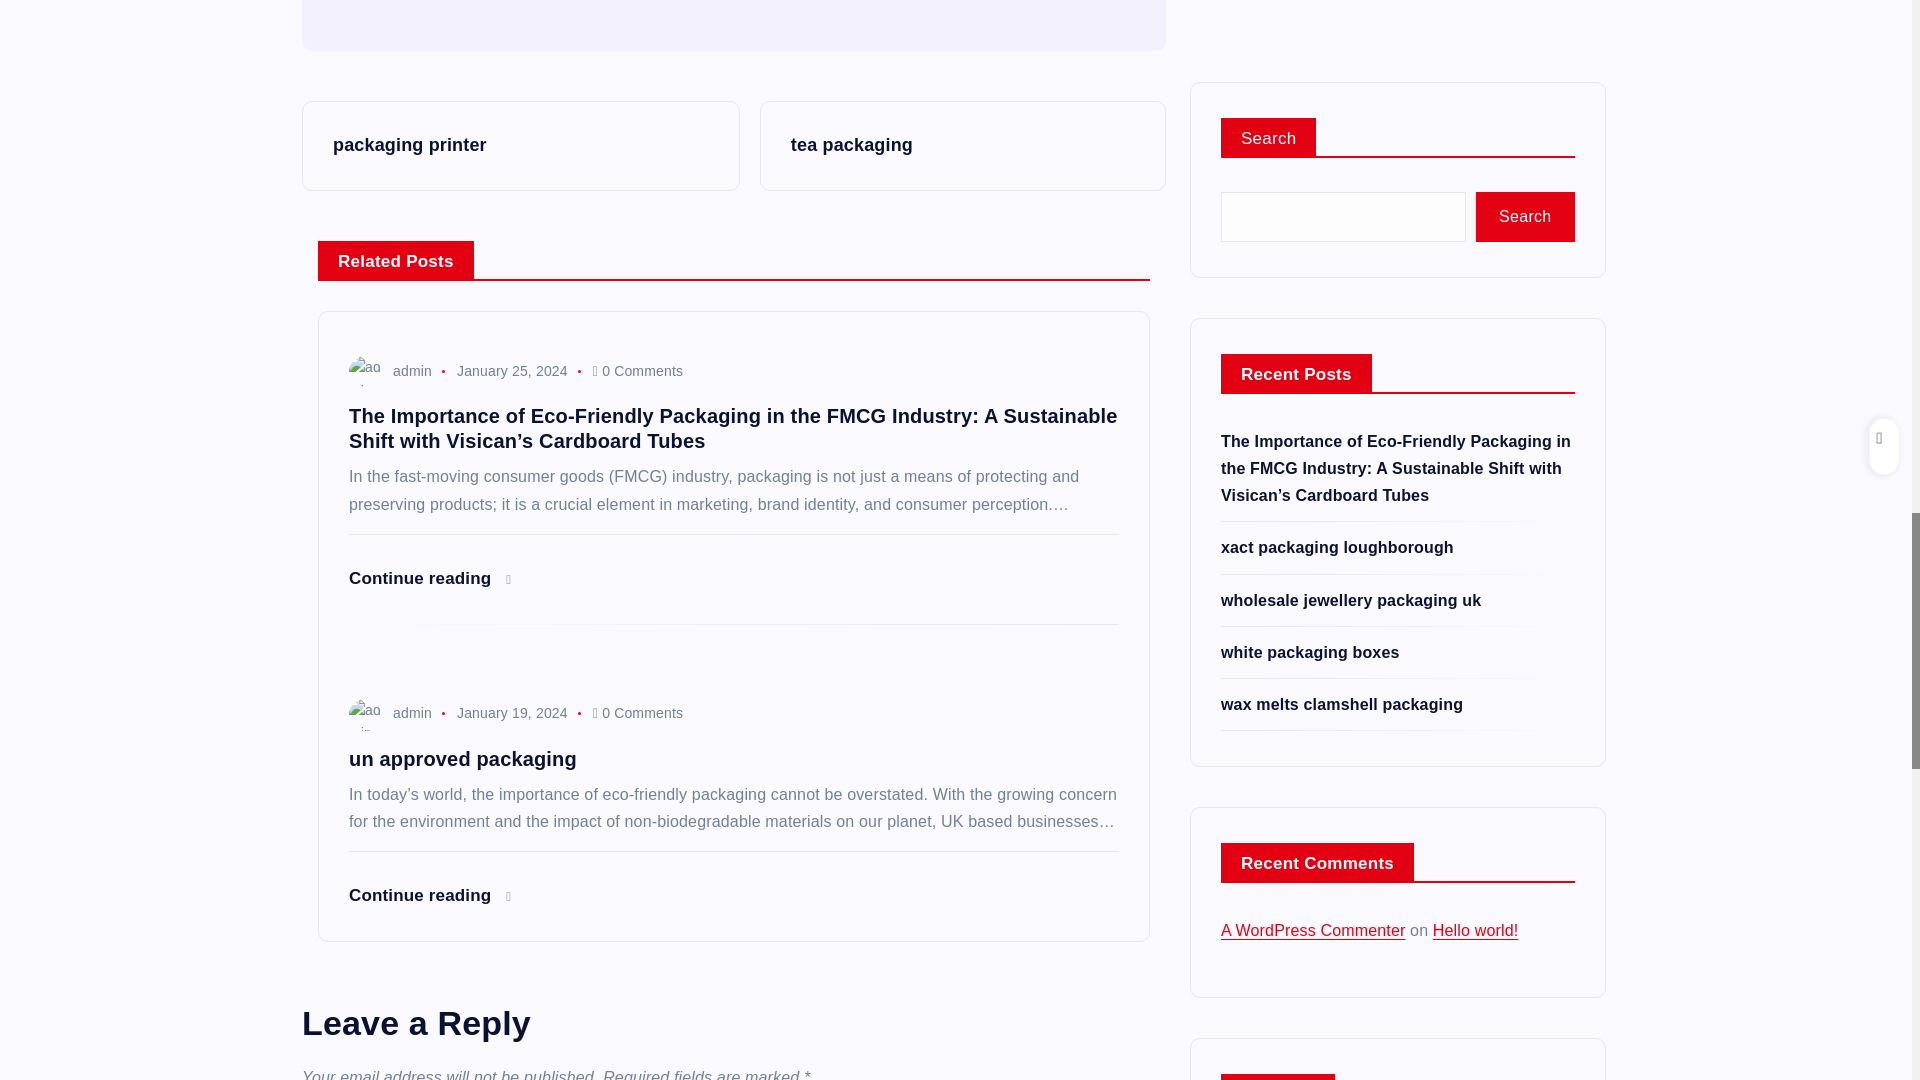  Describe the element at coordinates (390, 713) in the screenshot. I see `admin` at that location.